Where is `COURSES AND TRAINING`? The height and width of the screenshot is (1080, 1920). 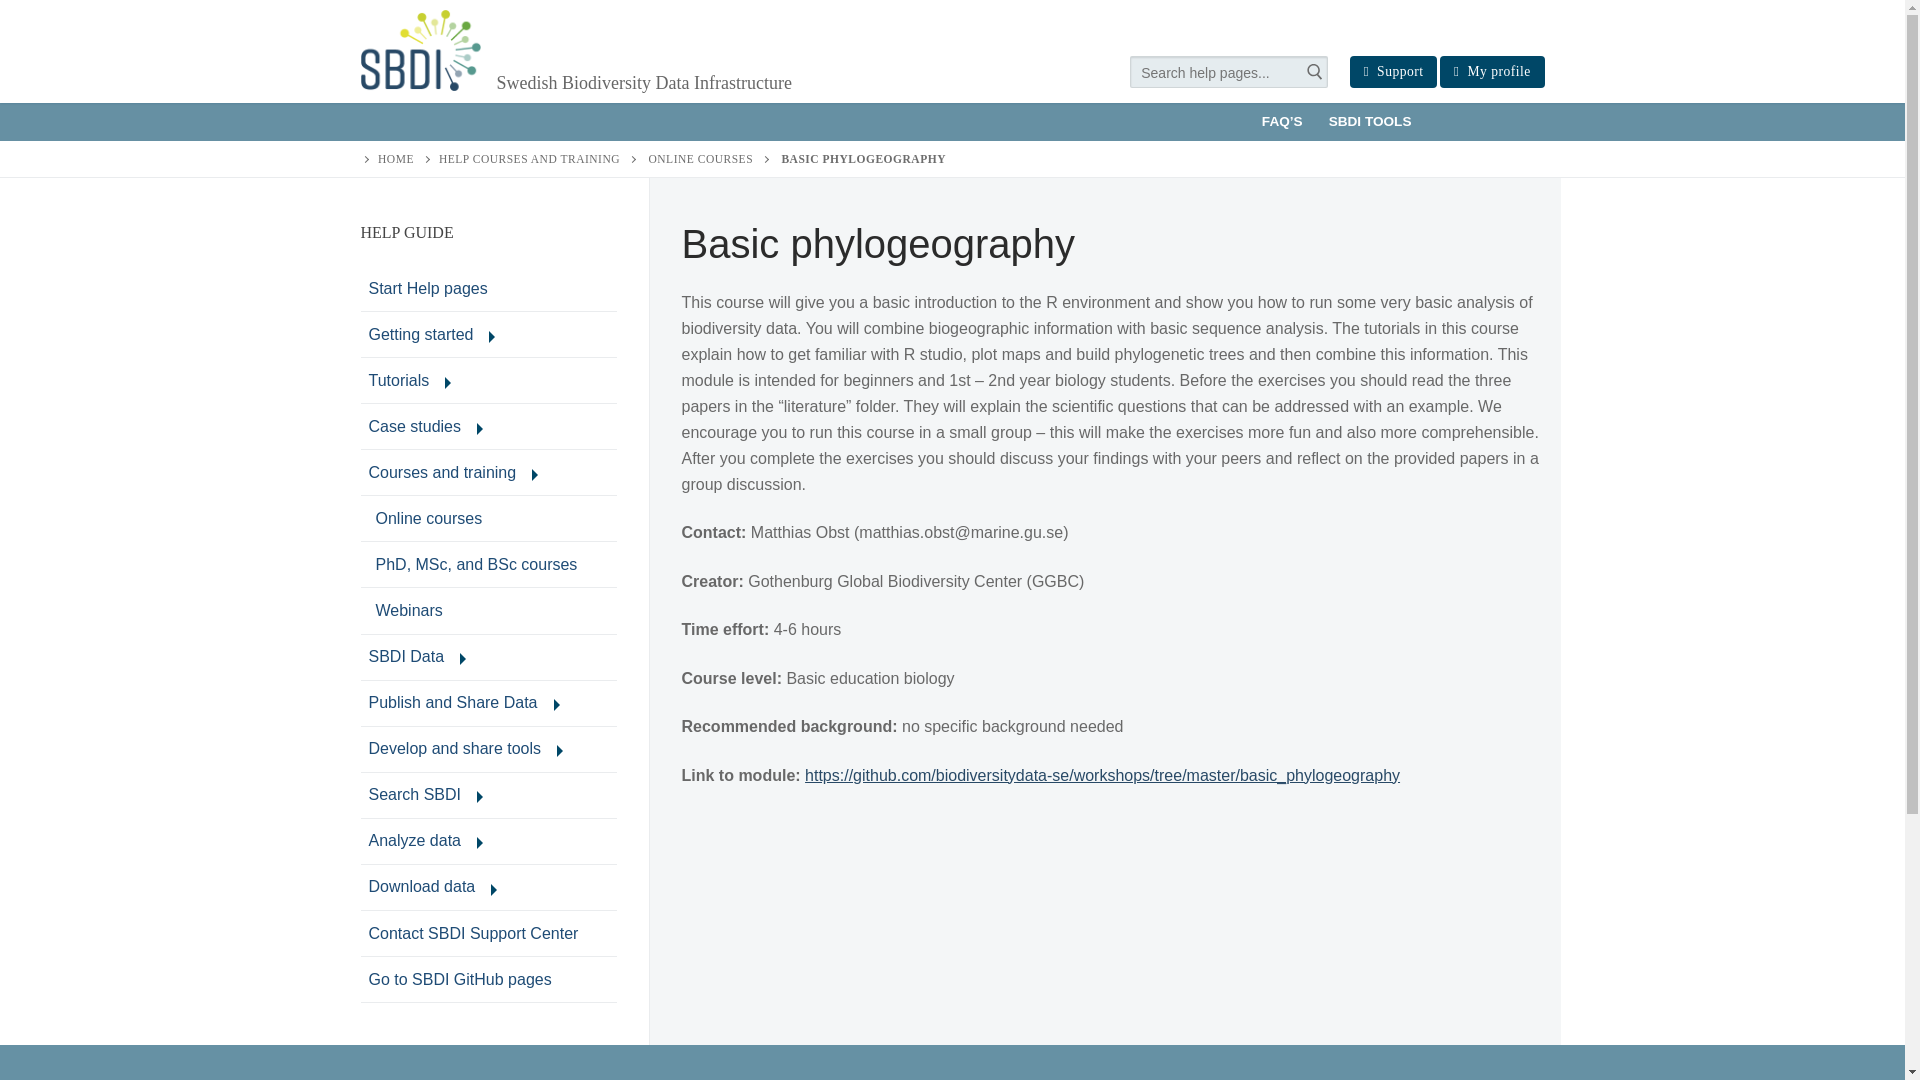 COURSES AND TRAINING is located at coordinates (488, 380).